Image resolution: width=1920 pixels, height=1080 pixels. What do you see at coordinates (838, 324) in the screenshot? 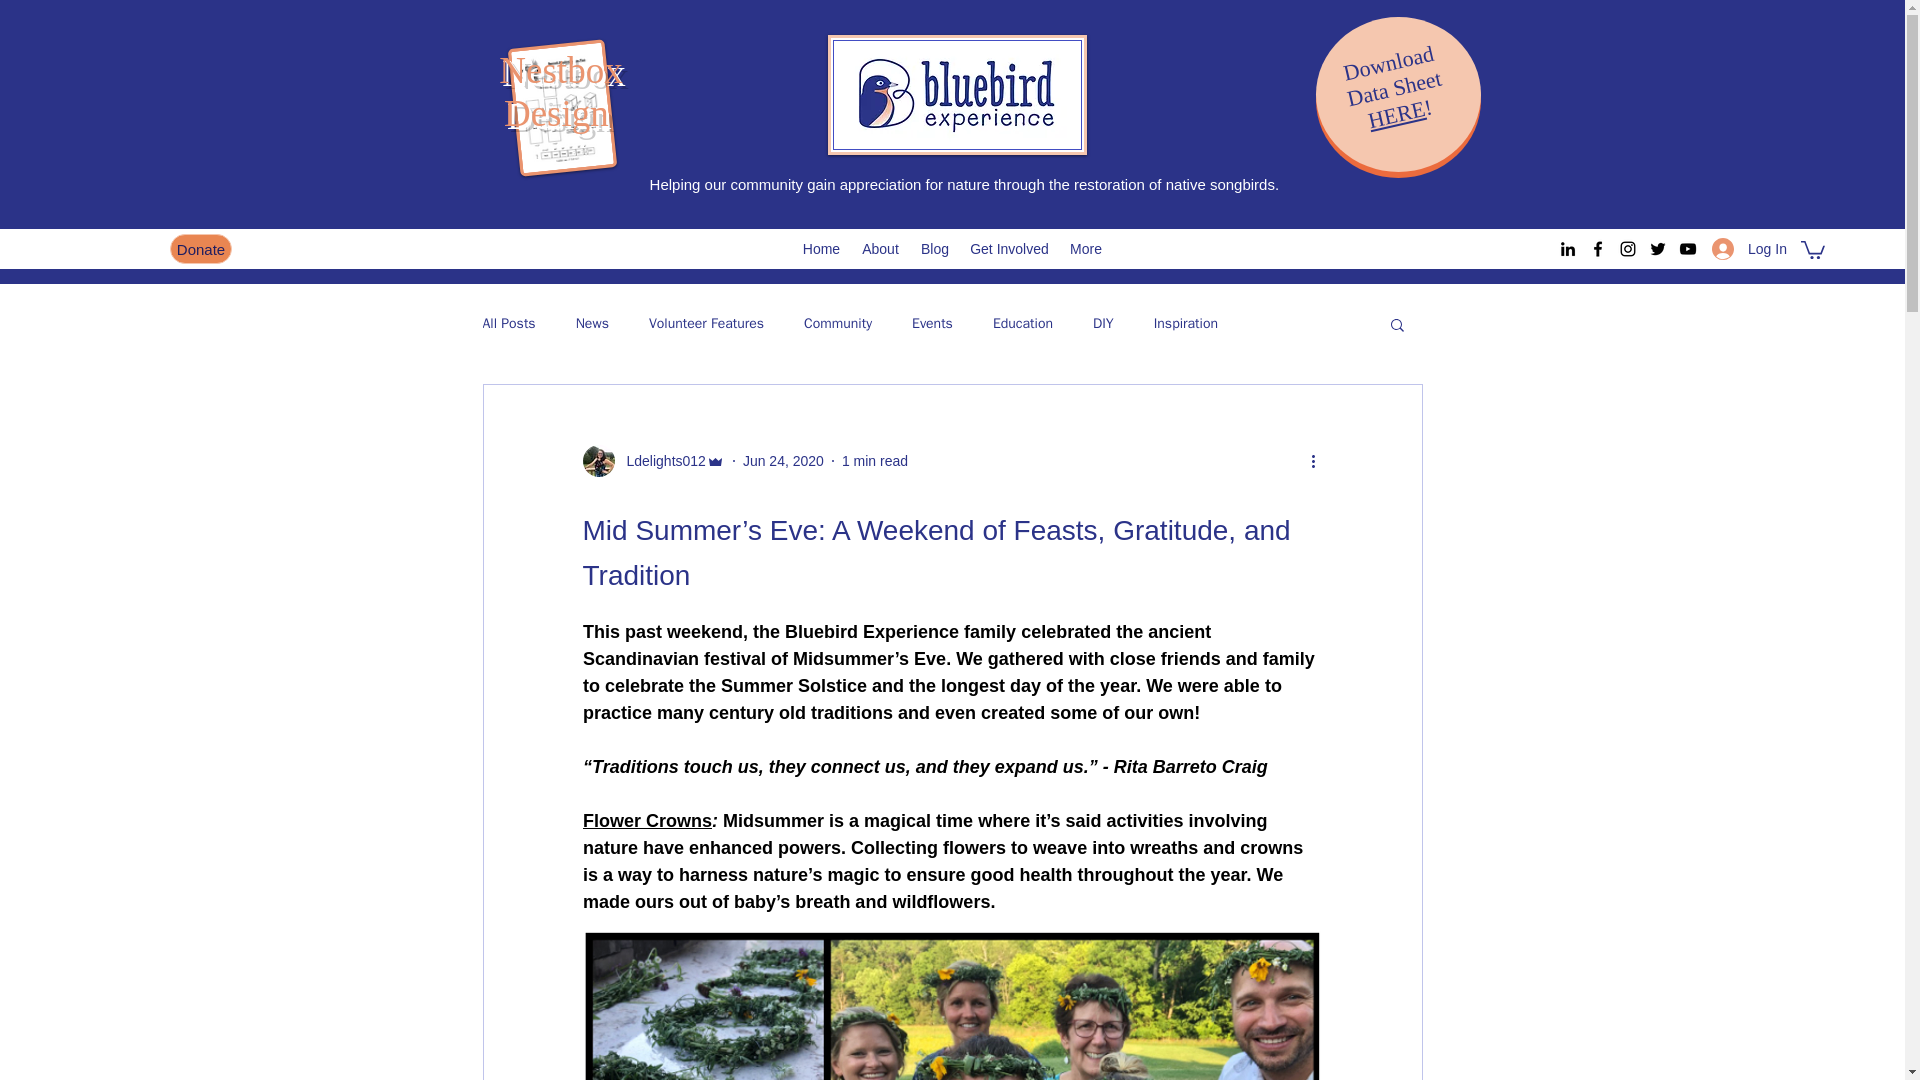
I see `Community` at bounding box center [838, 324].